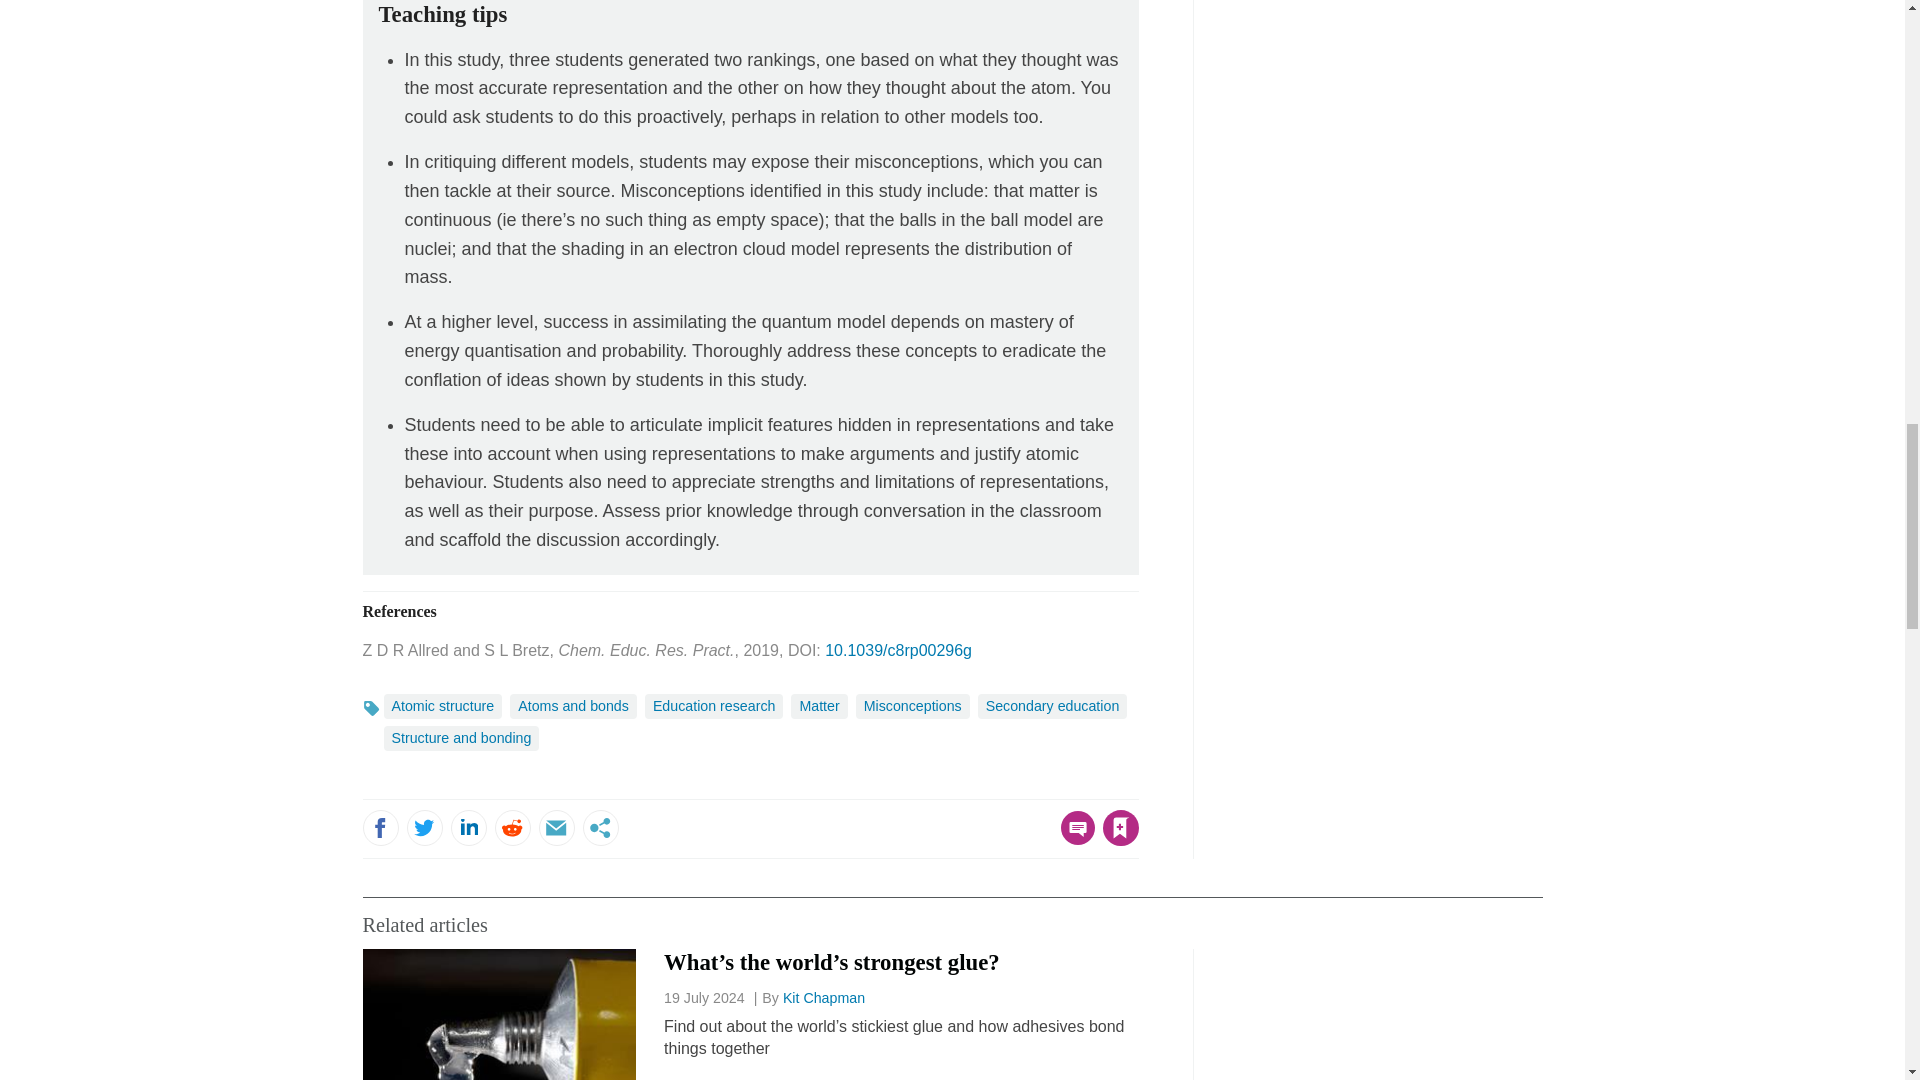 The width and height of the screenshot is (1920, 1080). Describe the element at coordinates (423, 828) in the screenshot. I see `Share this on Twitter` at that location.